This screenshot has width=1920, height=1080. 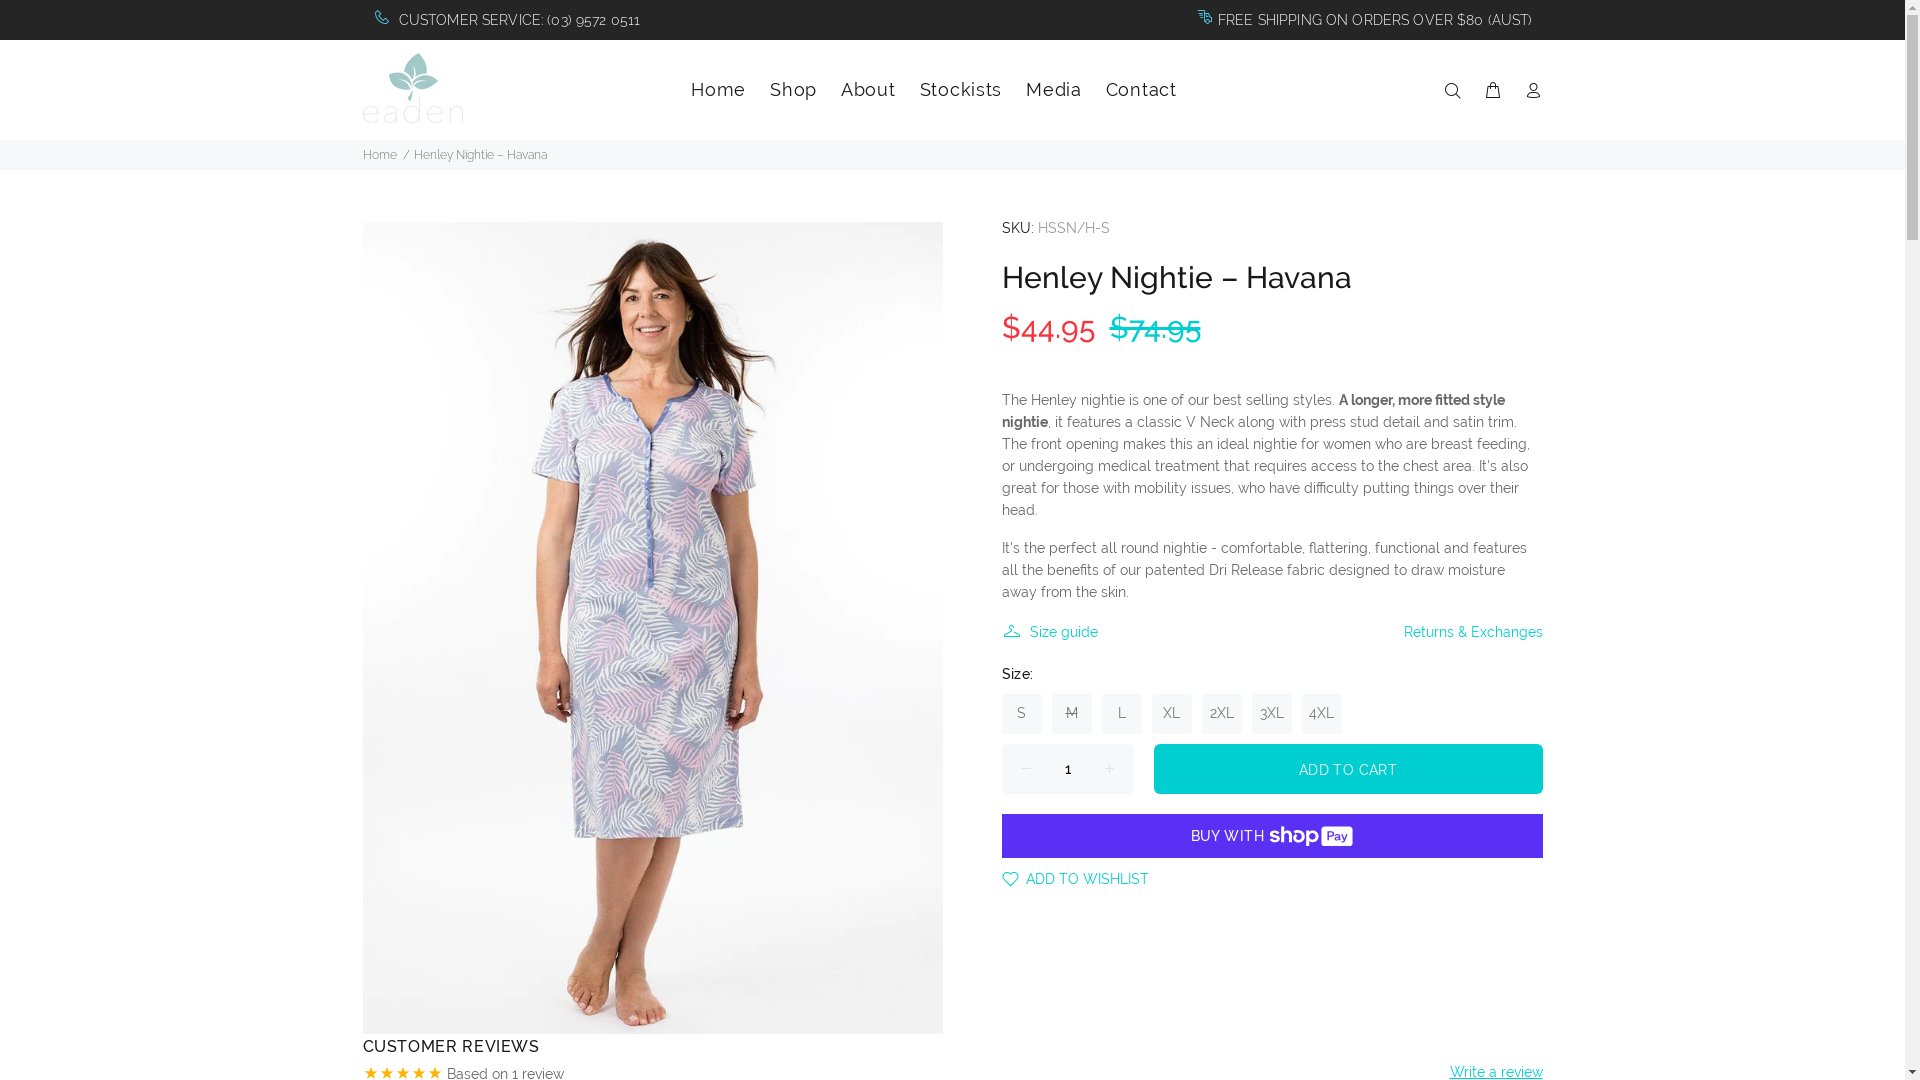 I want to click on 4XL, so click(x=1322, y=714).